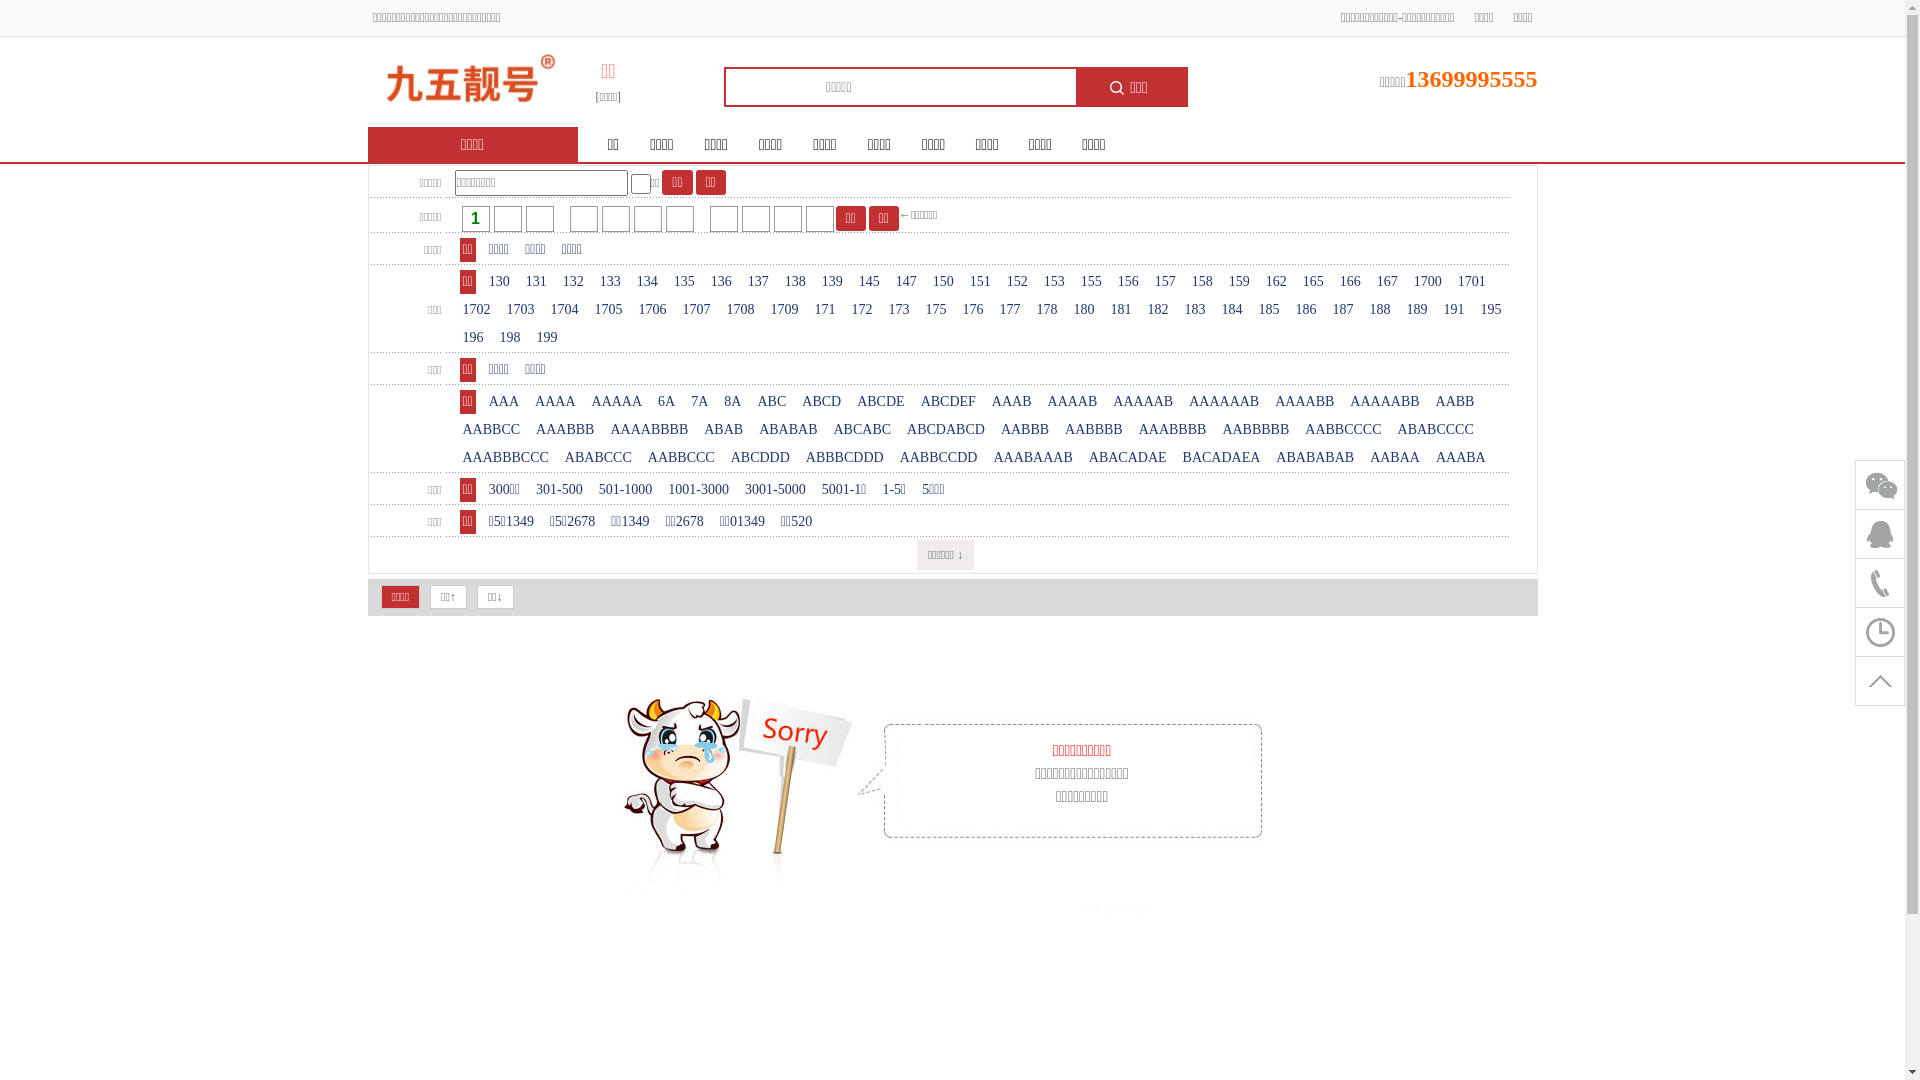 The width and height of the screenshot is (1920, 1080). What do you see at coordinates (1173, 430) in the screenshot?
I see `AAABBBB` at bounding box center [1173, 430].